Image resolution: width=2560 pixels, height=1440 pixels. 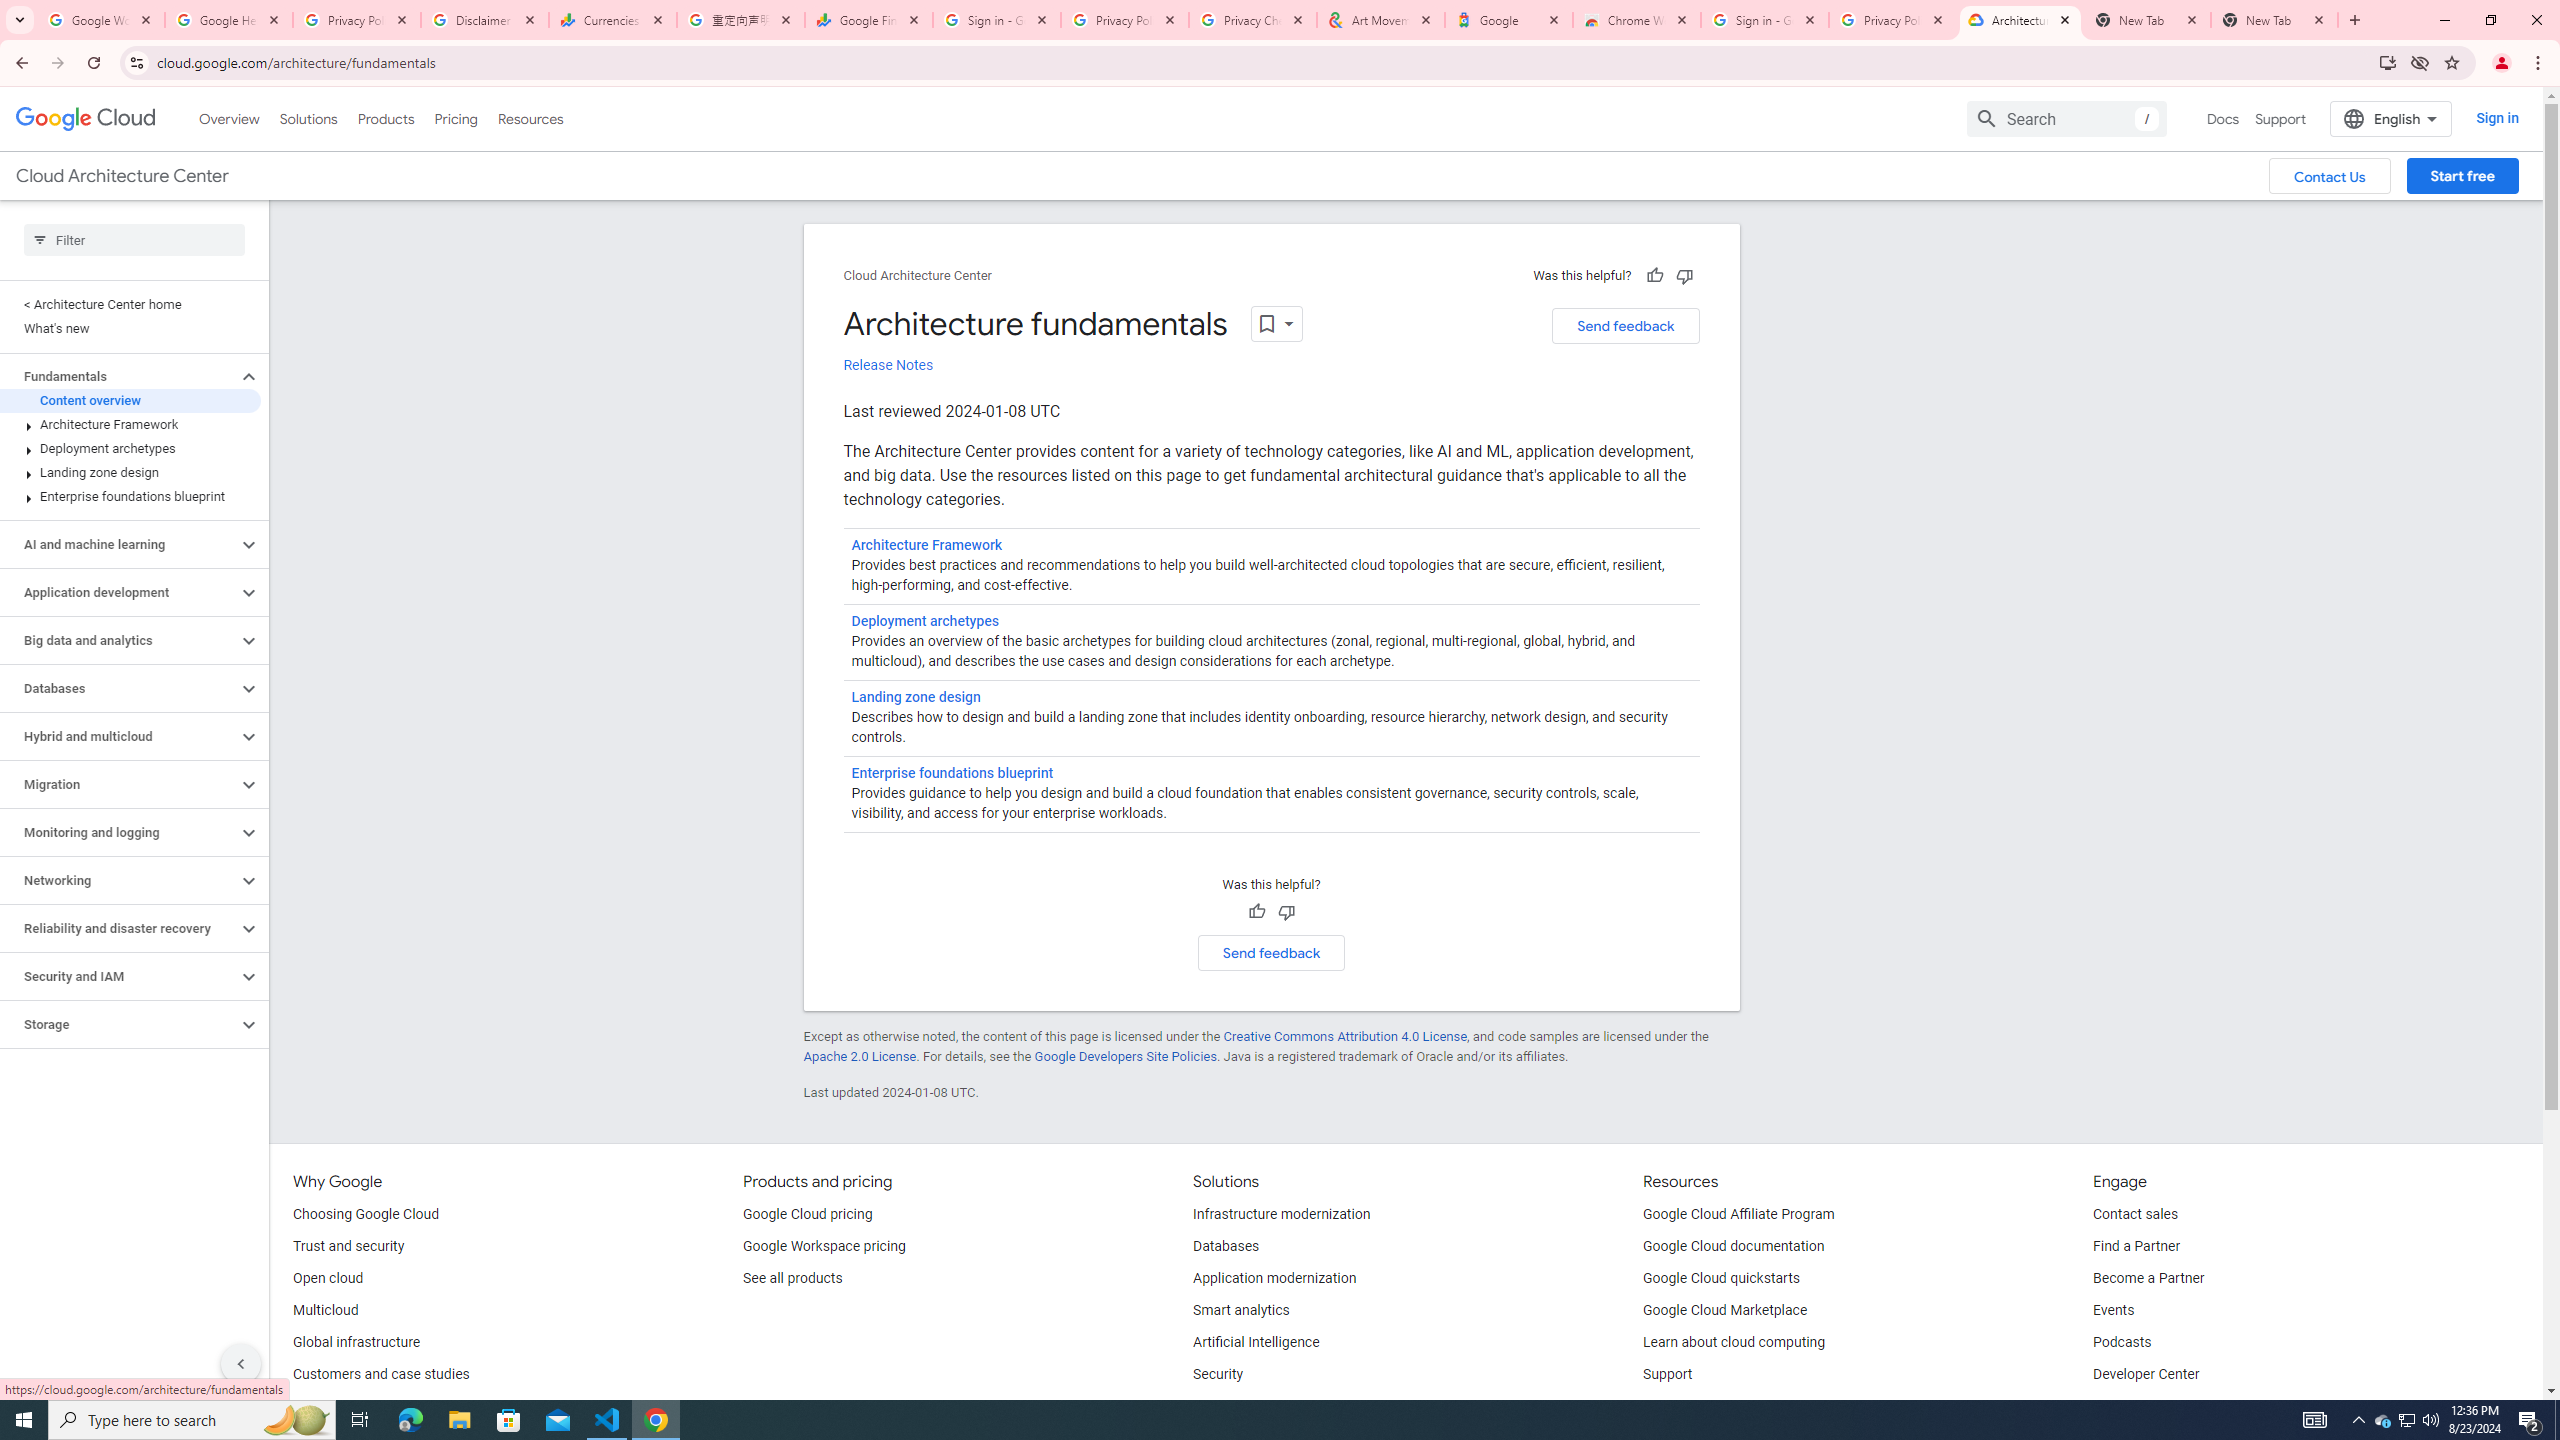 I want to click on Contact Us, so click(x=2330, y=176).